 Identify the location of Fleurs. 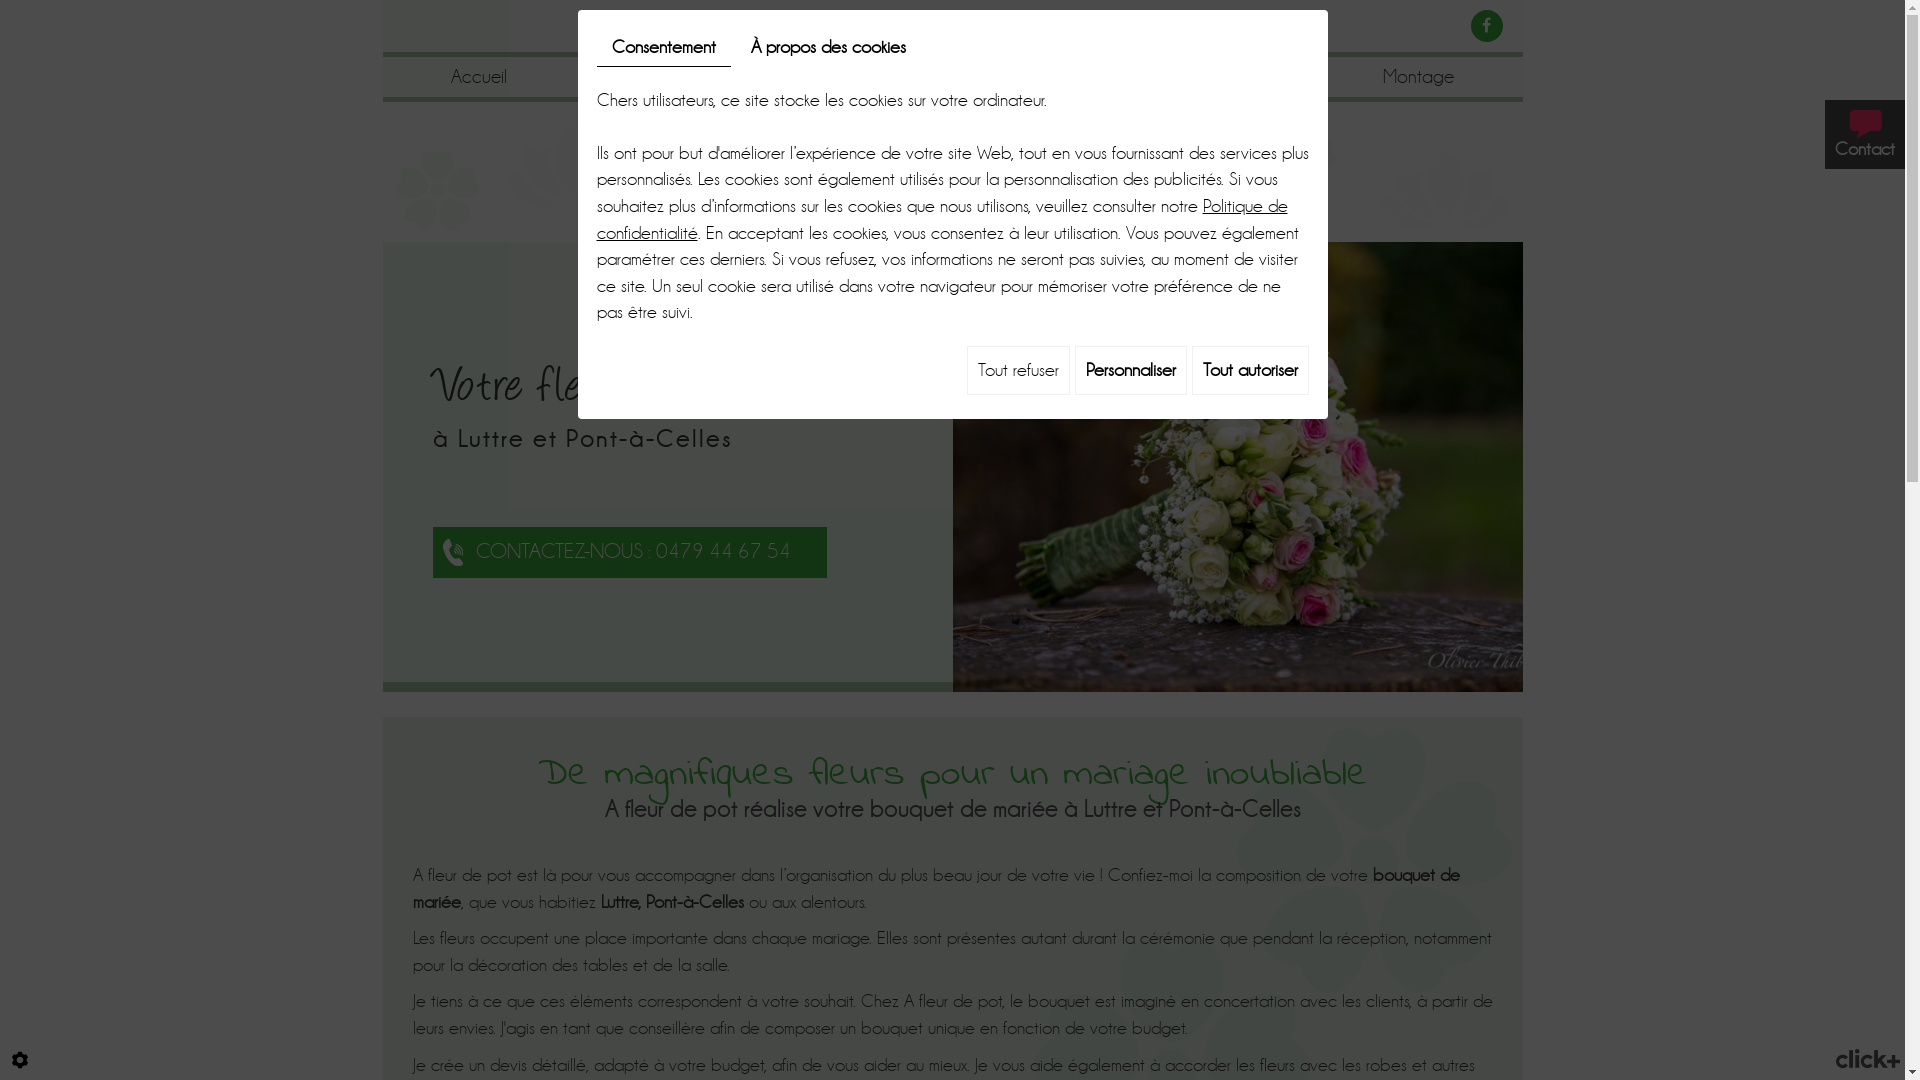
(663, 79).